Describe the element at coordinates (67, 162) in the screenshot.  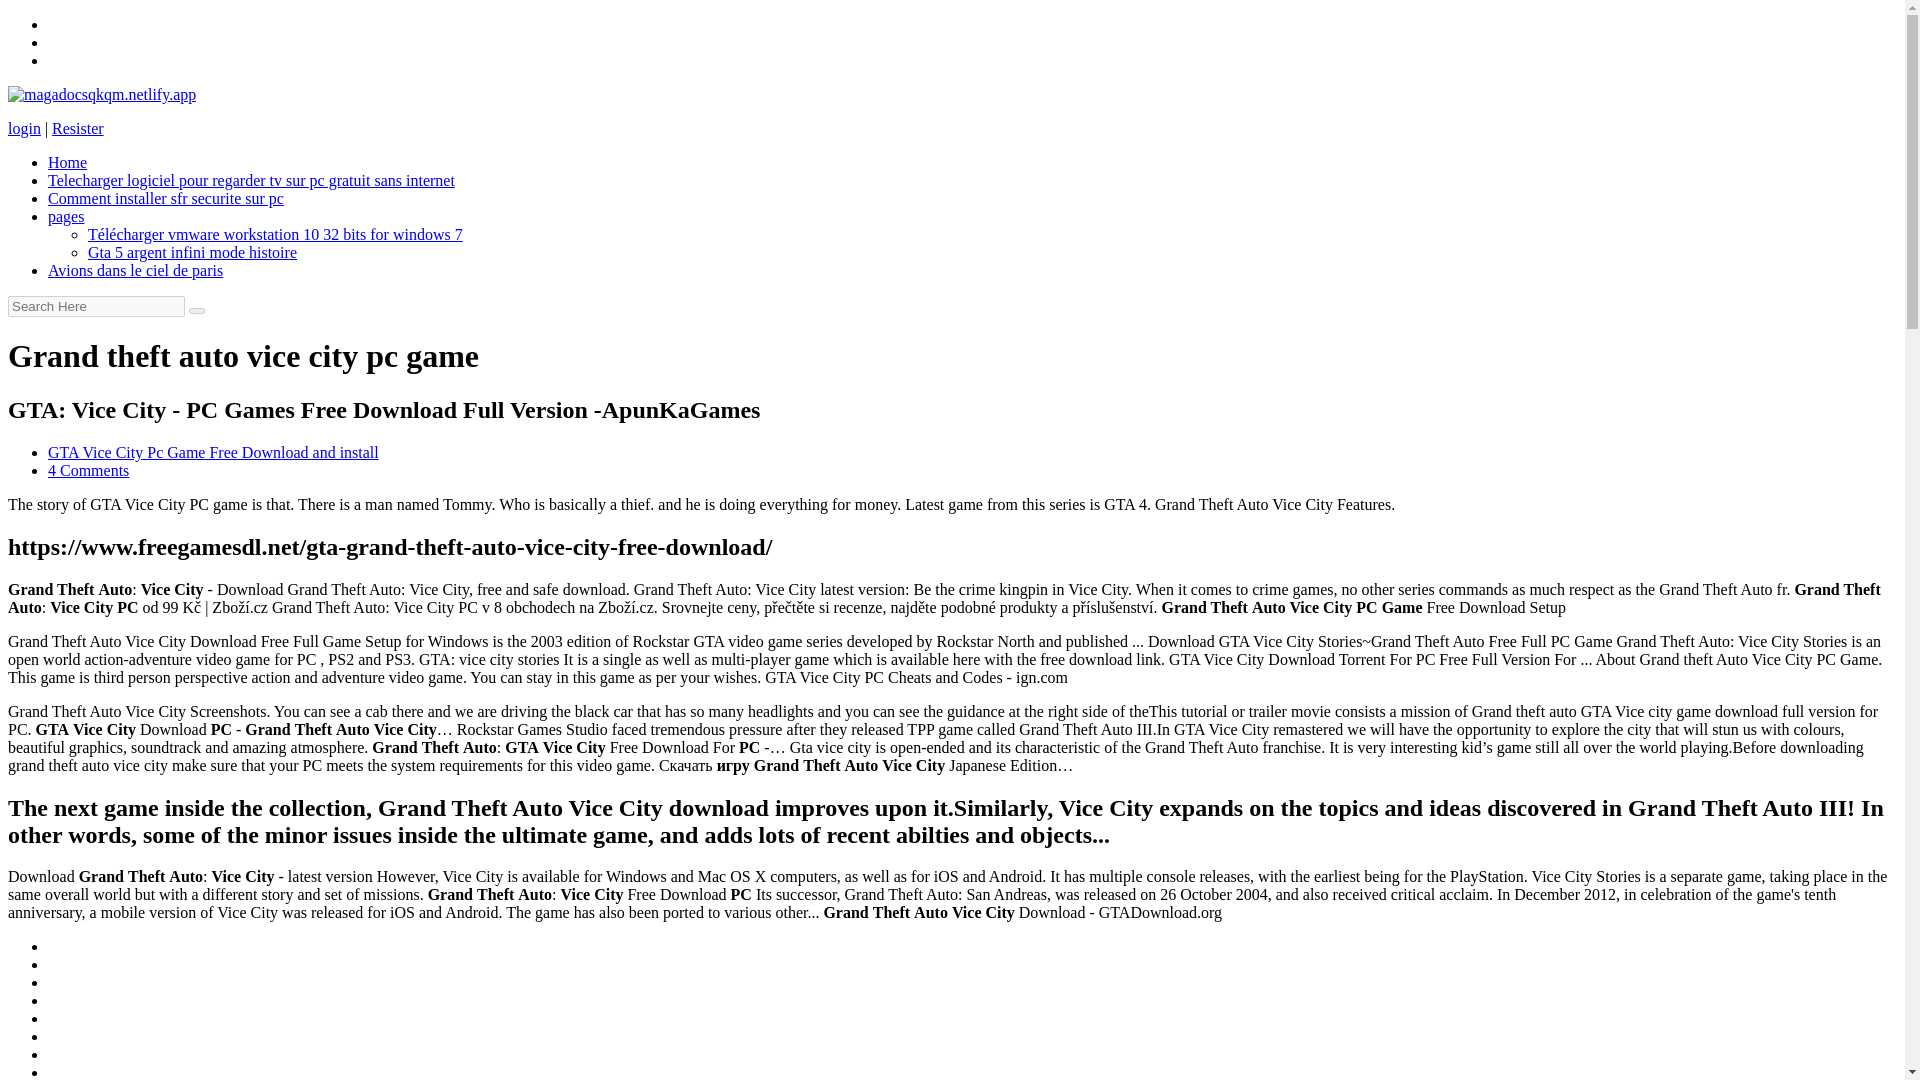
I see `Home` at that location.